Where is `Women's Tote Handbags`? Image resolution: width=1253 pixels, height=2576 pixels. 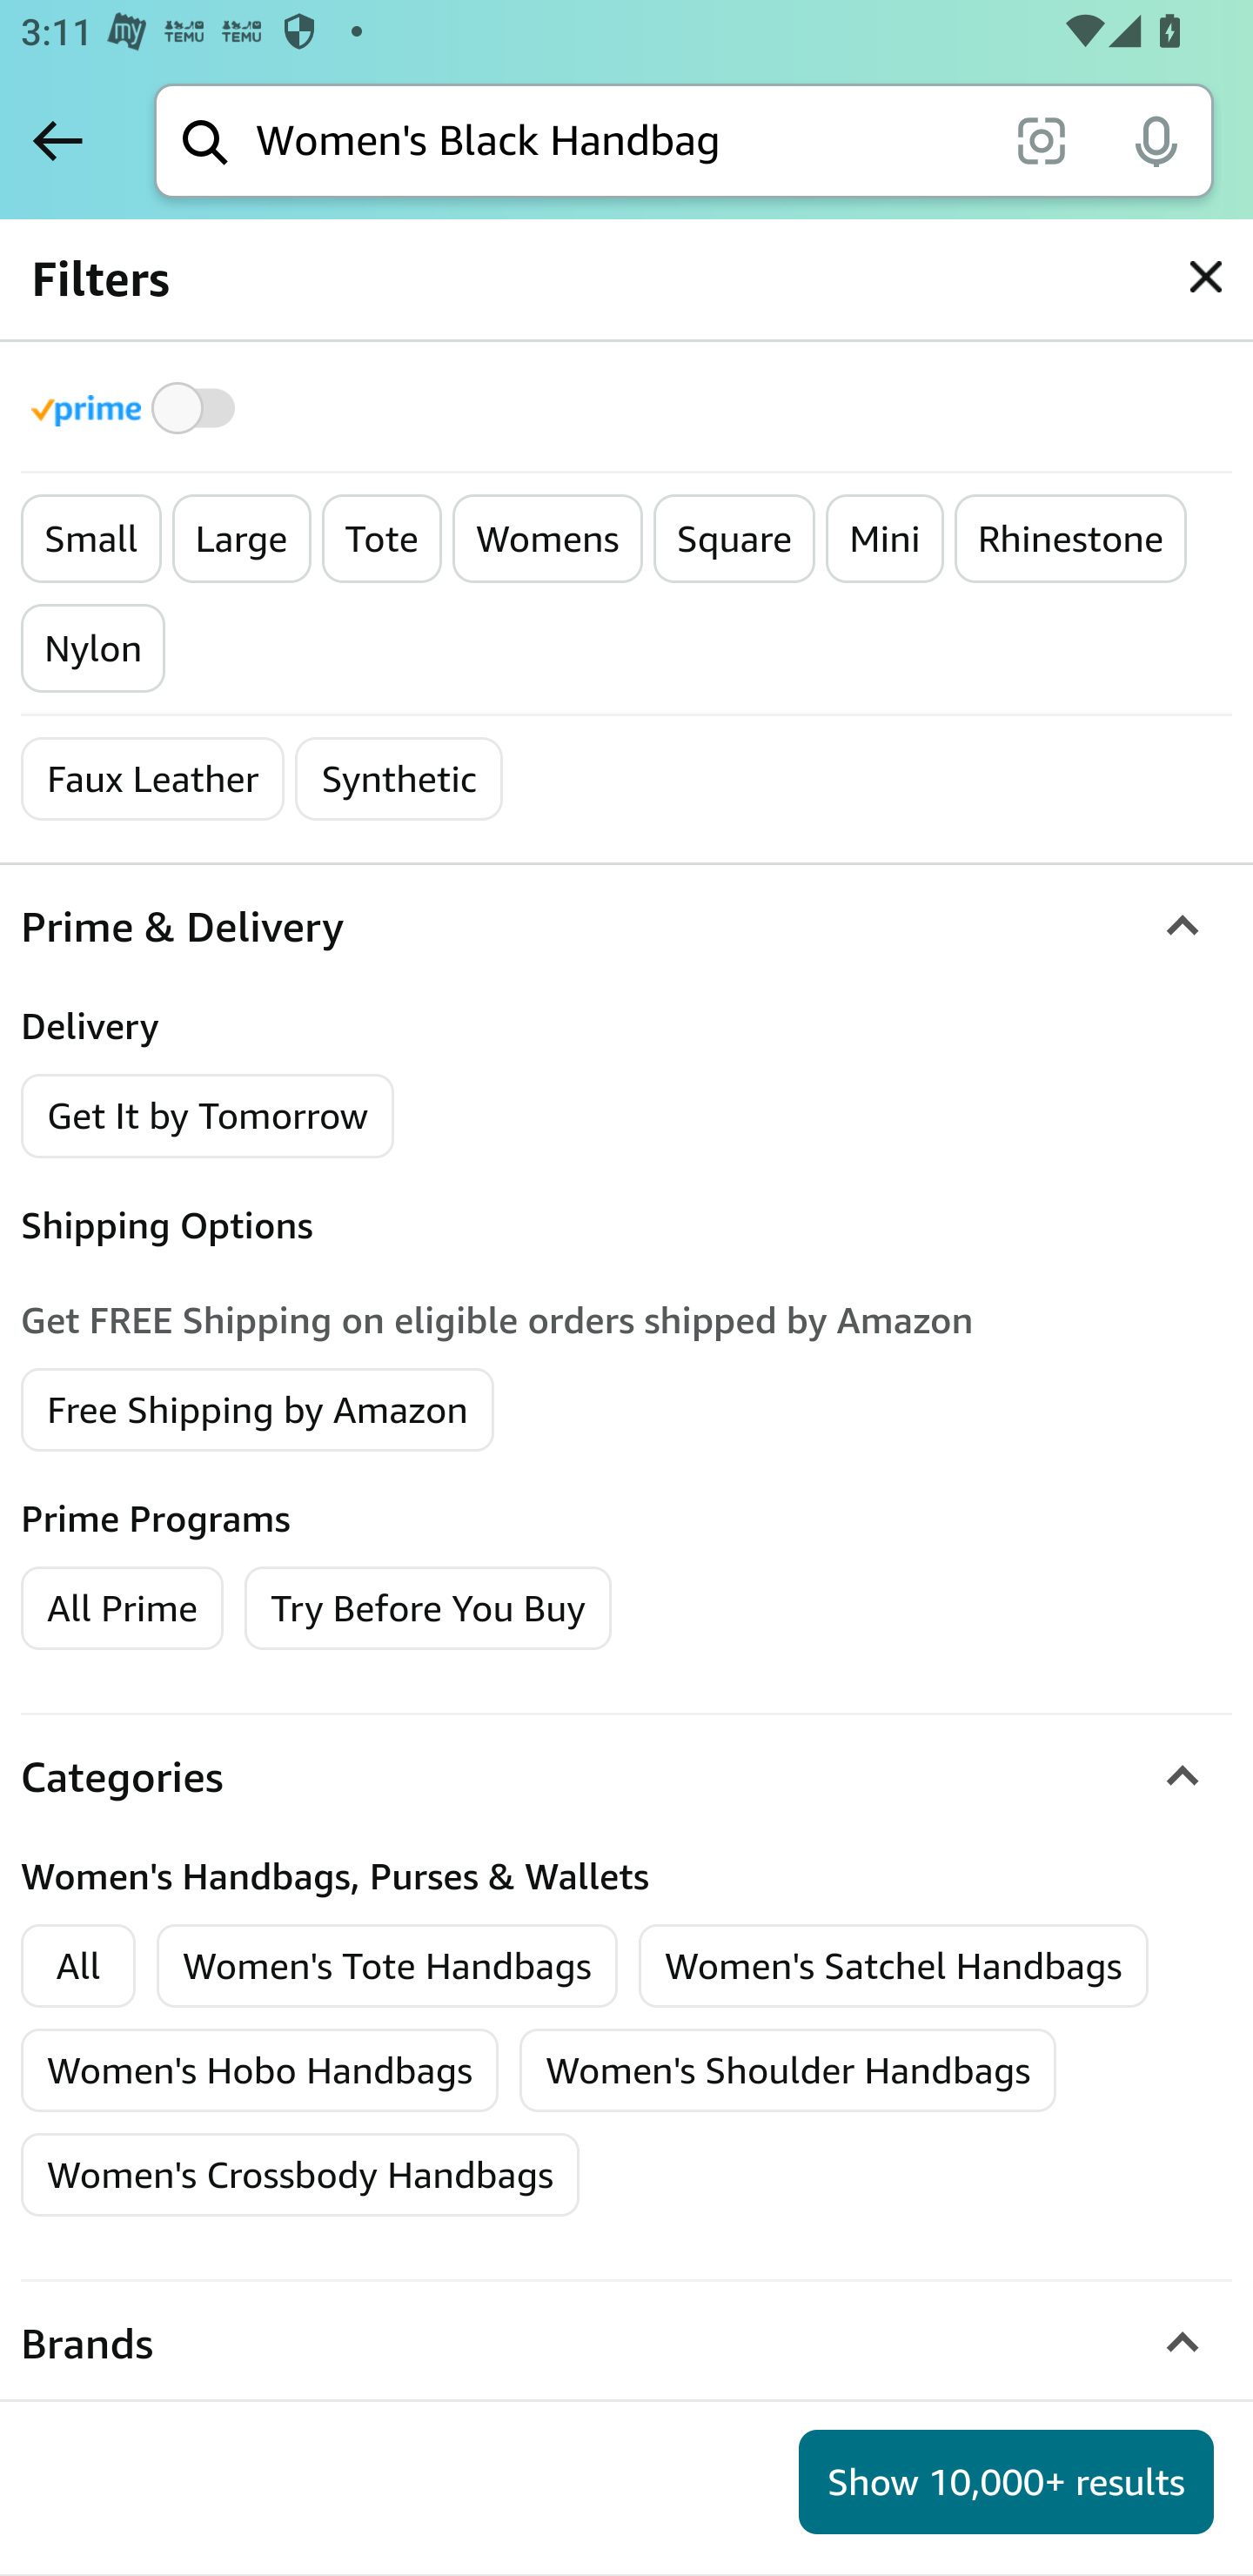 Women's Tote Handbags is located at coordinates (388, 1965).